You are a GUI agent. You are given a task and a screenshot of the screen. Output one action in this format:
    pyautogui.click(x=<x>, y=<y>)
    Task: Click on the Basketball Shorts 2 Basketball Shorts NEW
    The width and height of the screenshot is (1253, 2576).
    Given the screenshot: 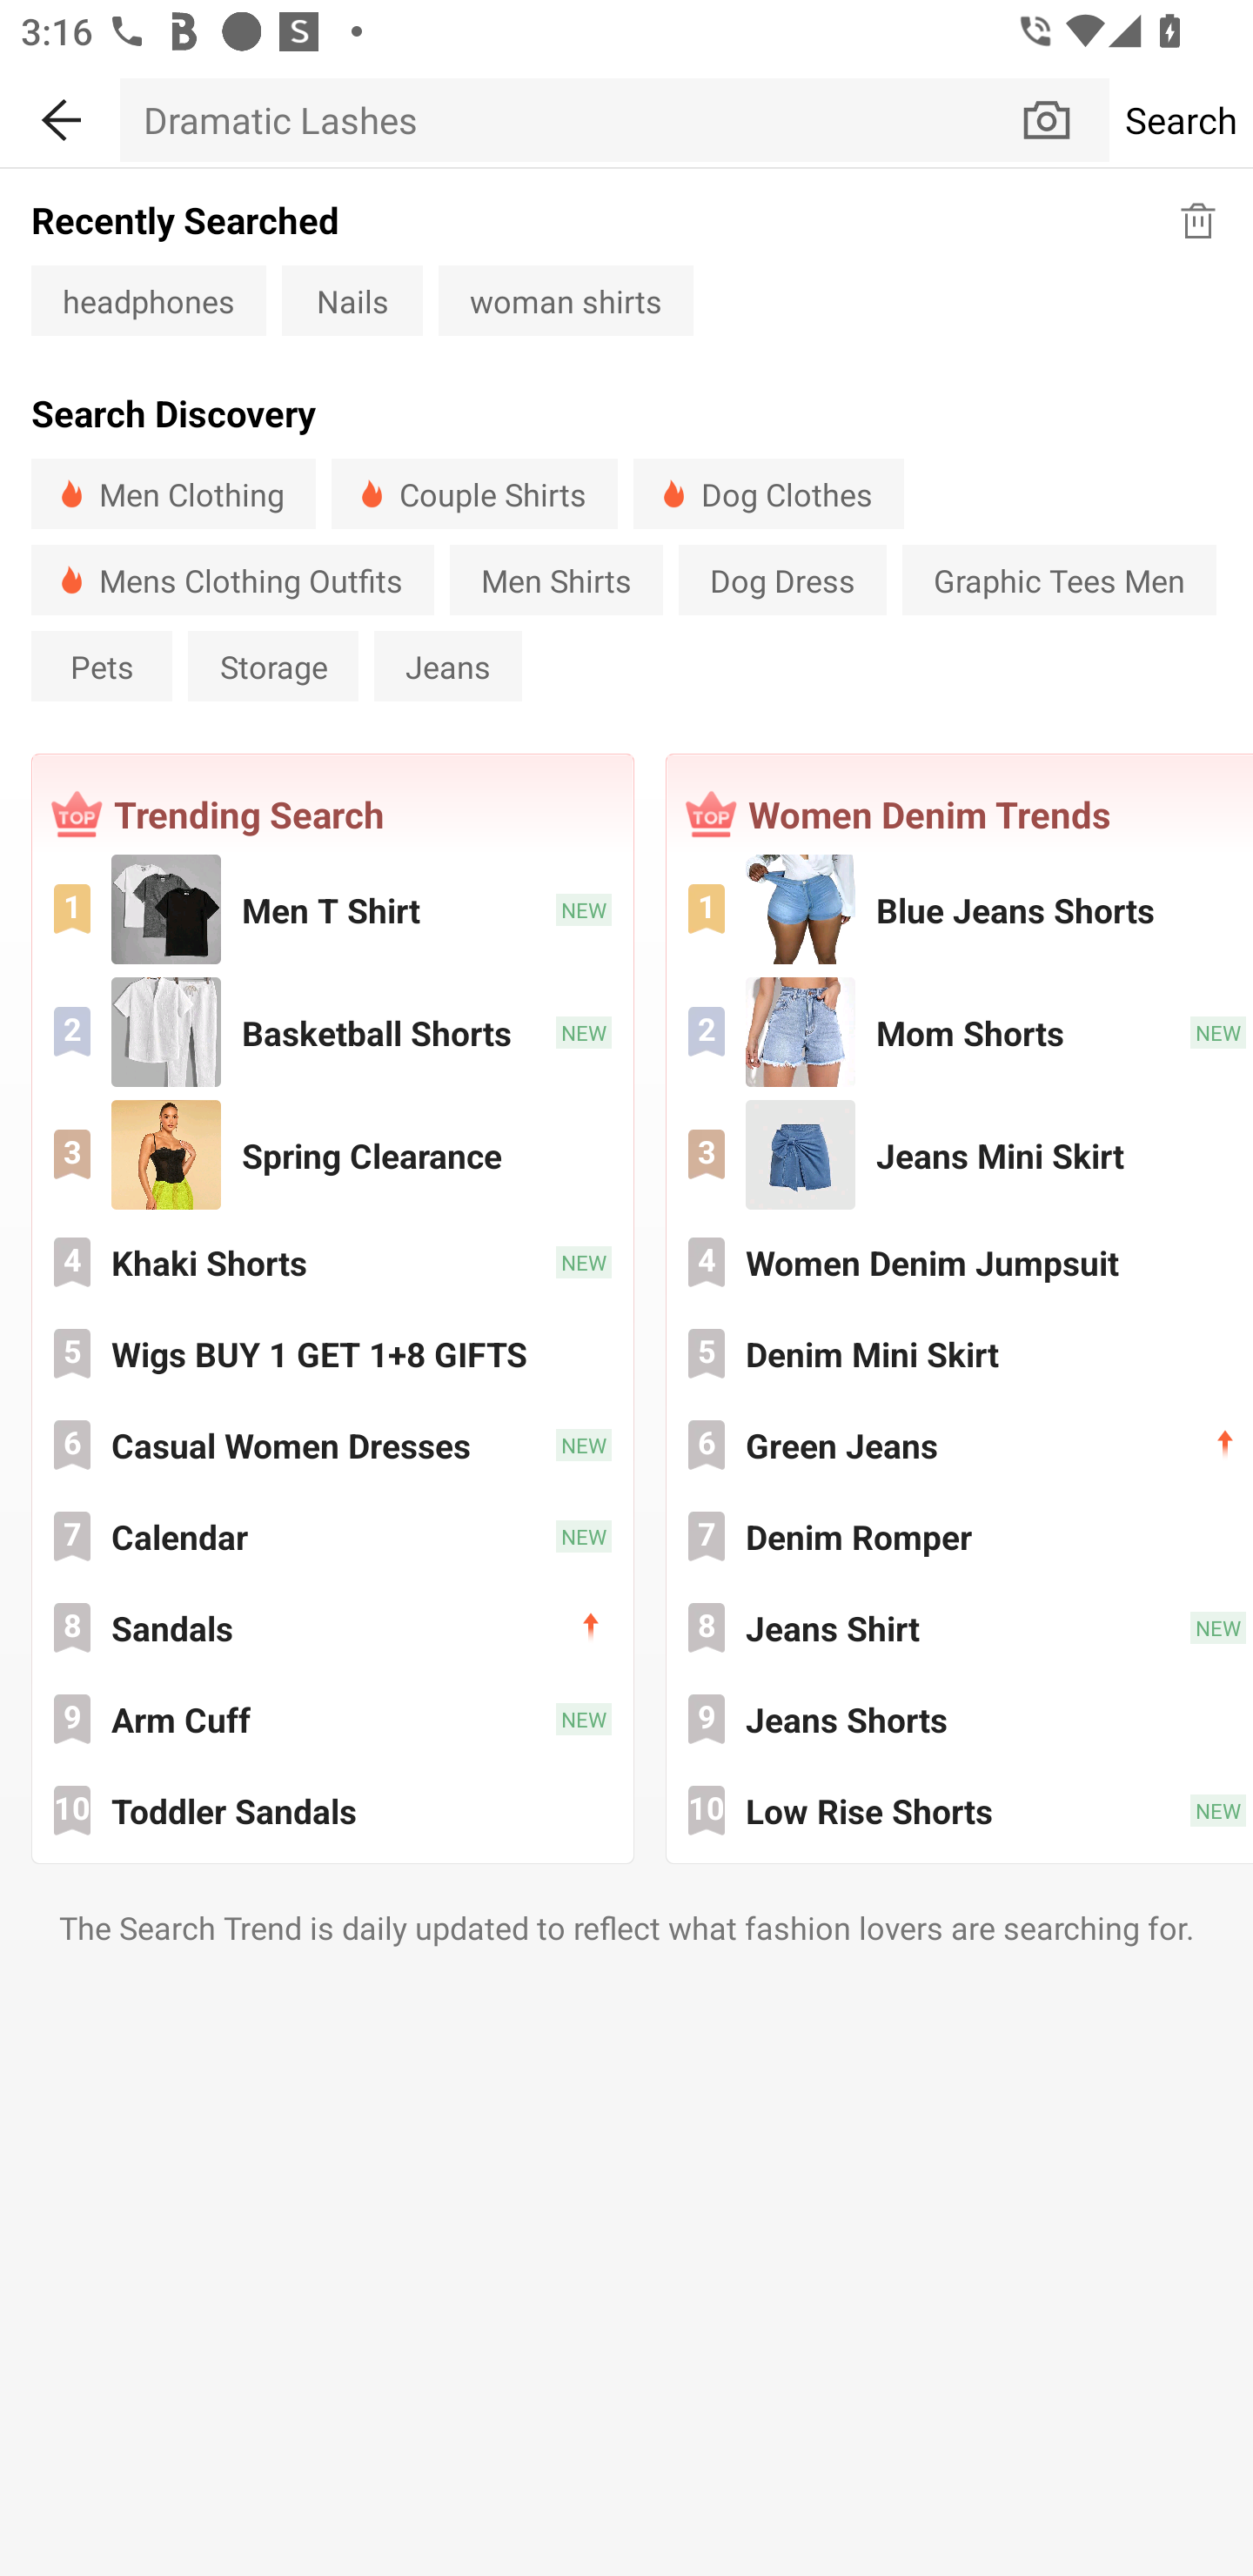 What is the action you would take?
    pyautogui.click(x=332, y=1031)
    